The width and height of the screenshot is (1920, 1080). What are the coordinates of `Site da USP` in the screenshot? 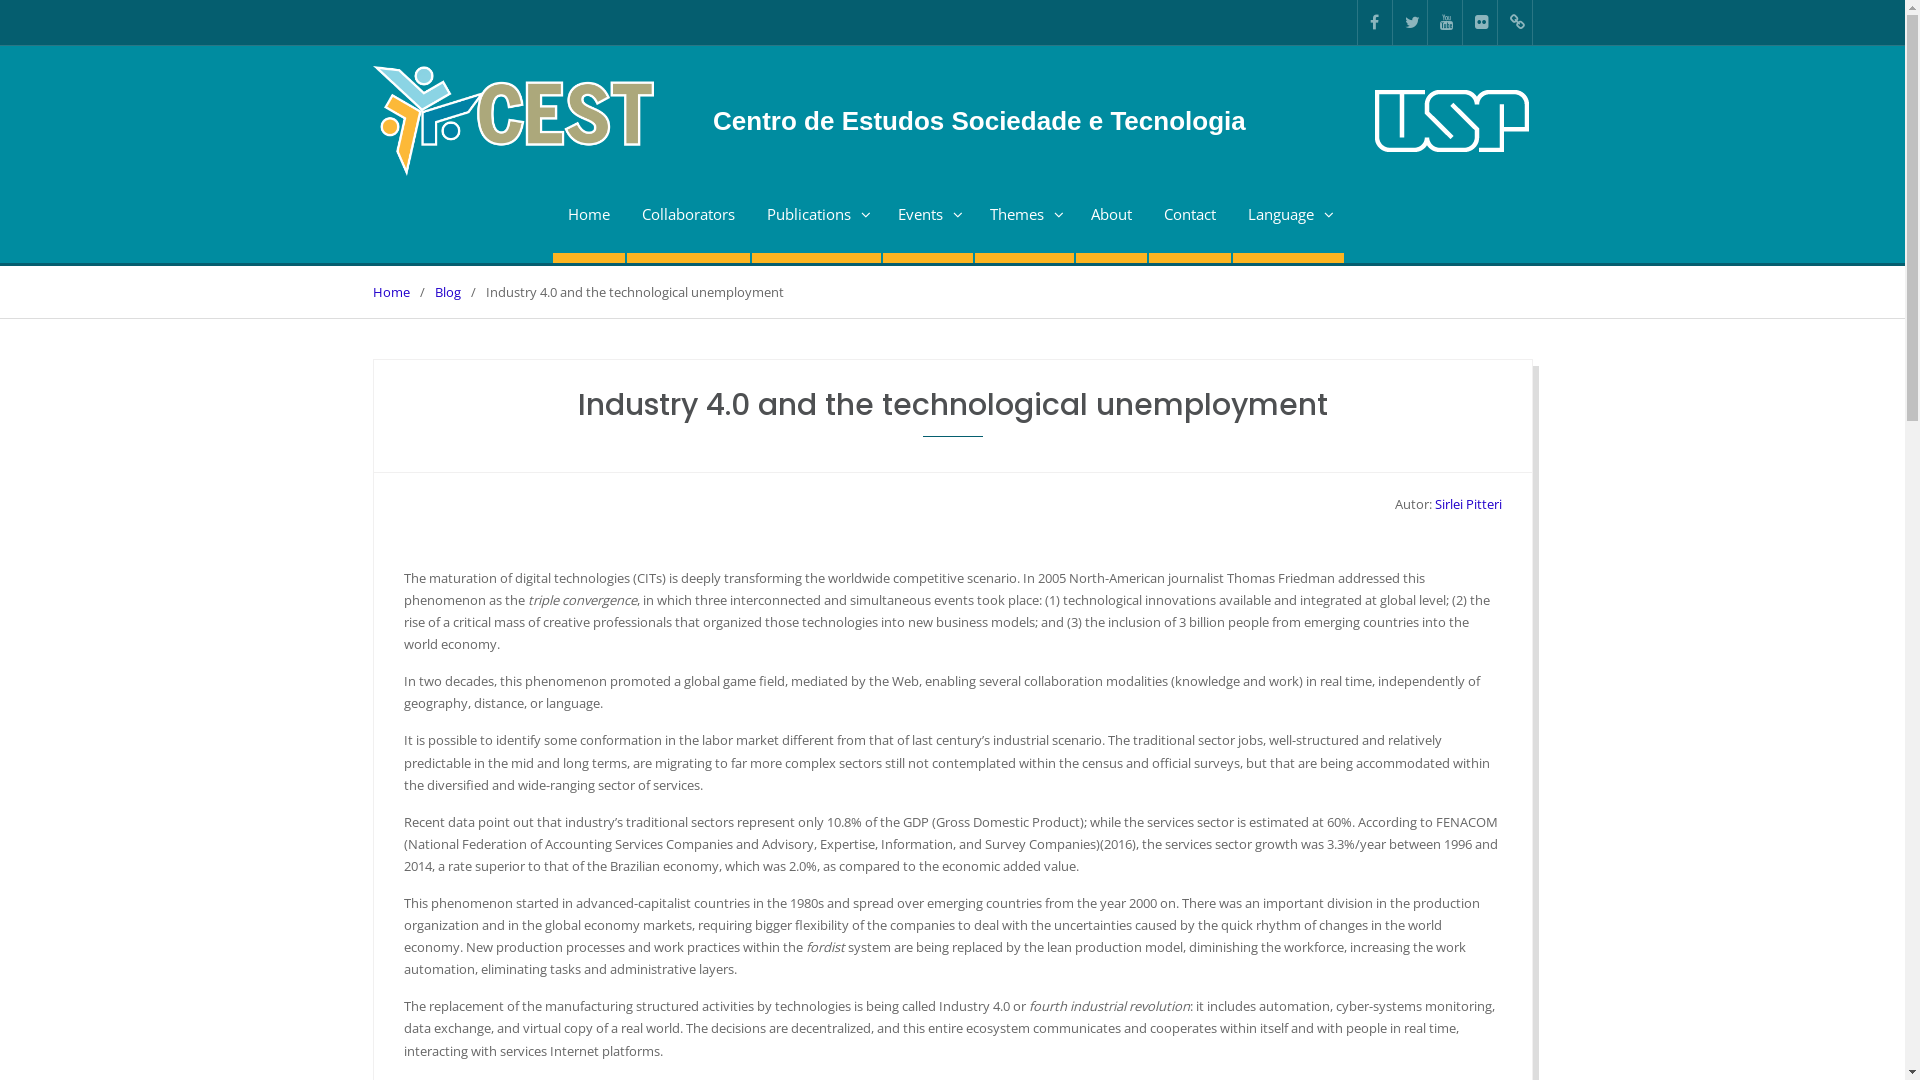 It's located at (1450, 121).